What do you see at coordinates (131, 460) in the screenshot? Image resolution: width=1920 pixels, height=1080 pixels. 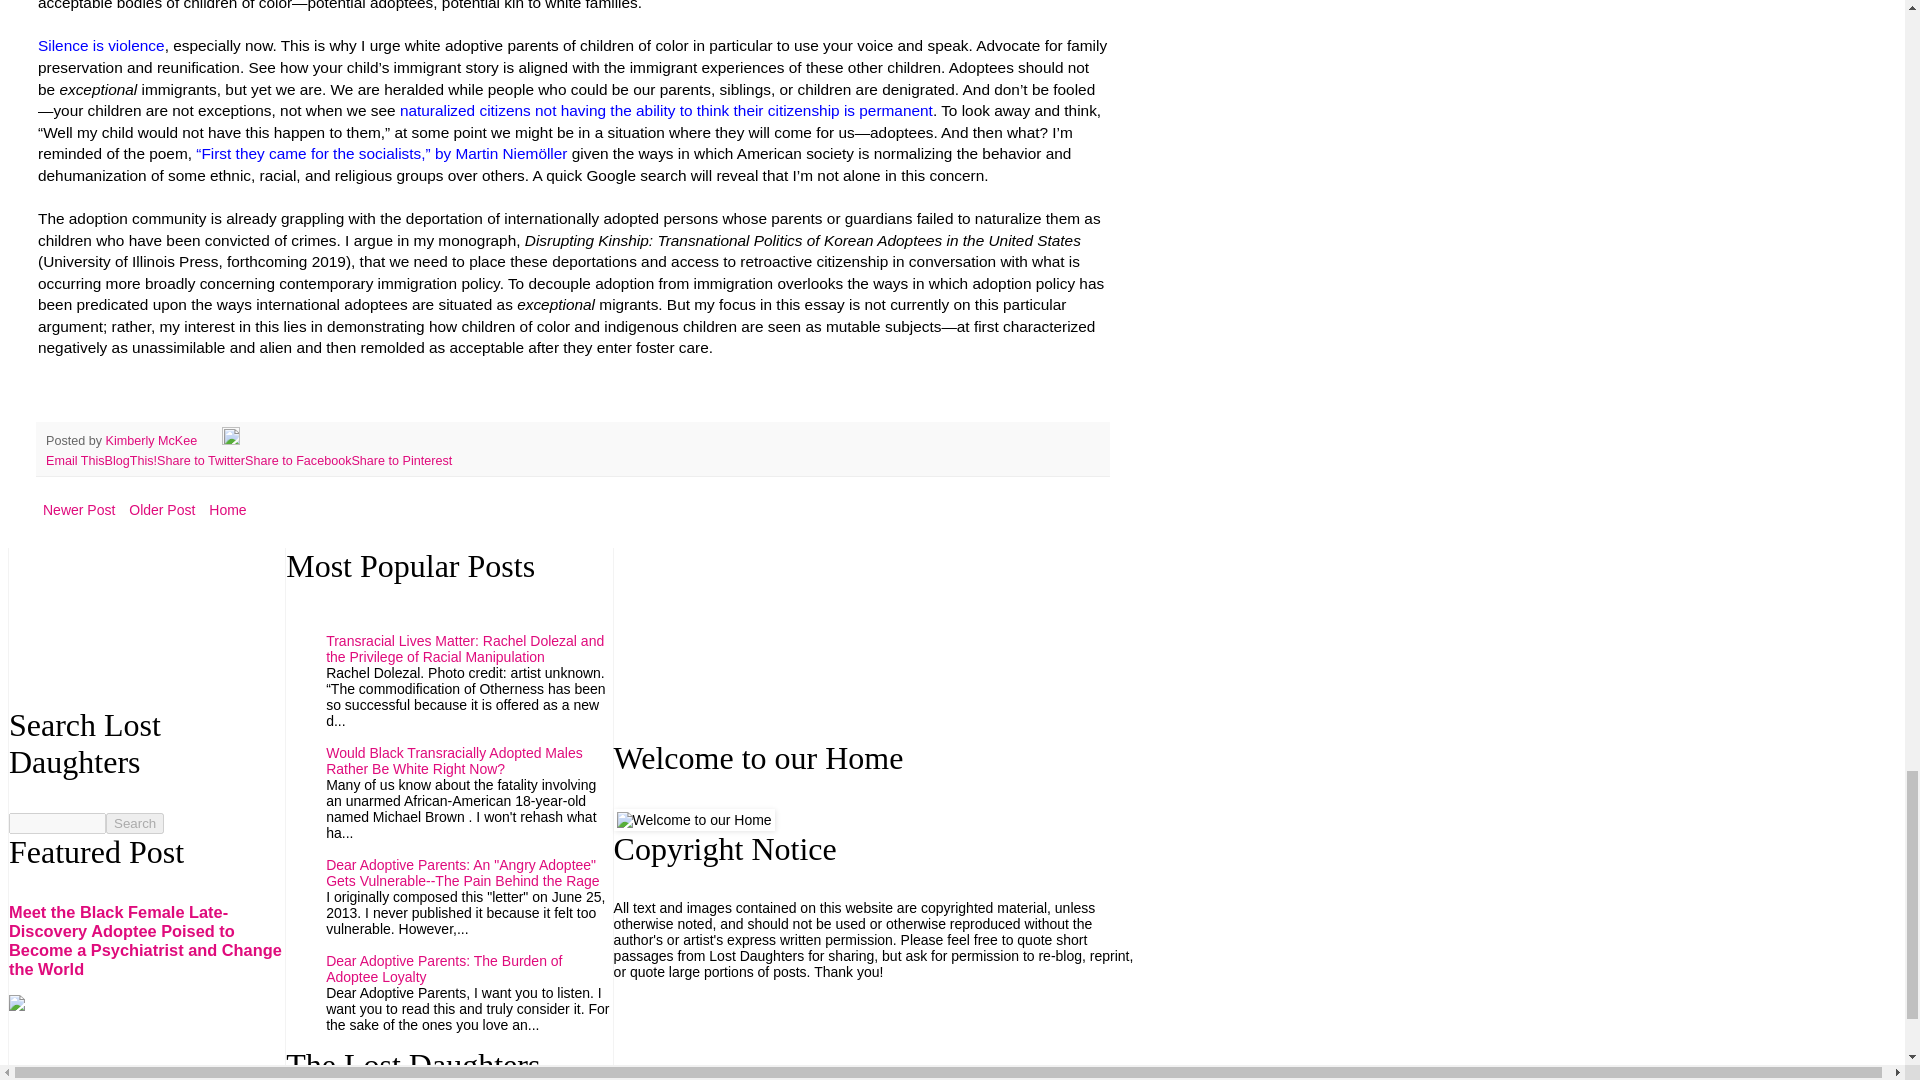 I see `BlogThis!` at bounding box center [131, 460].